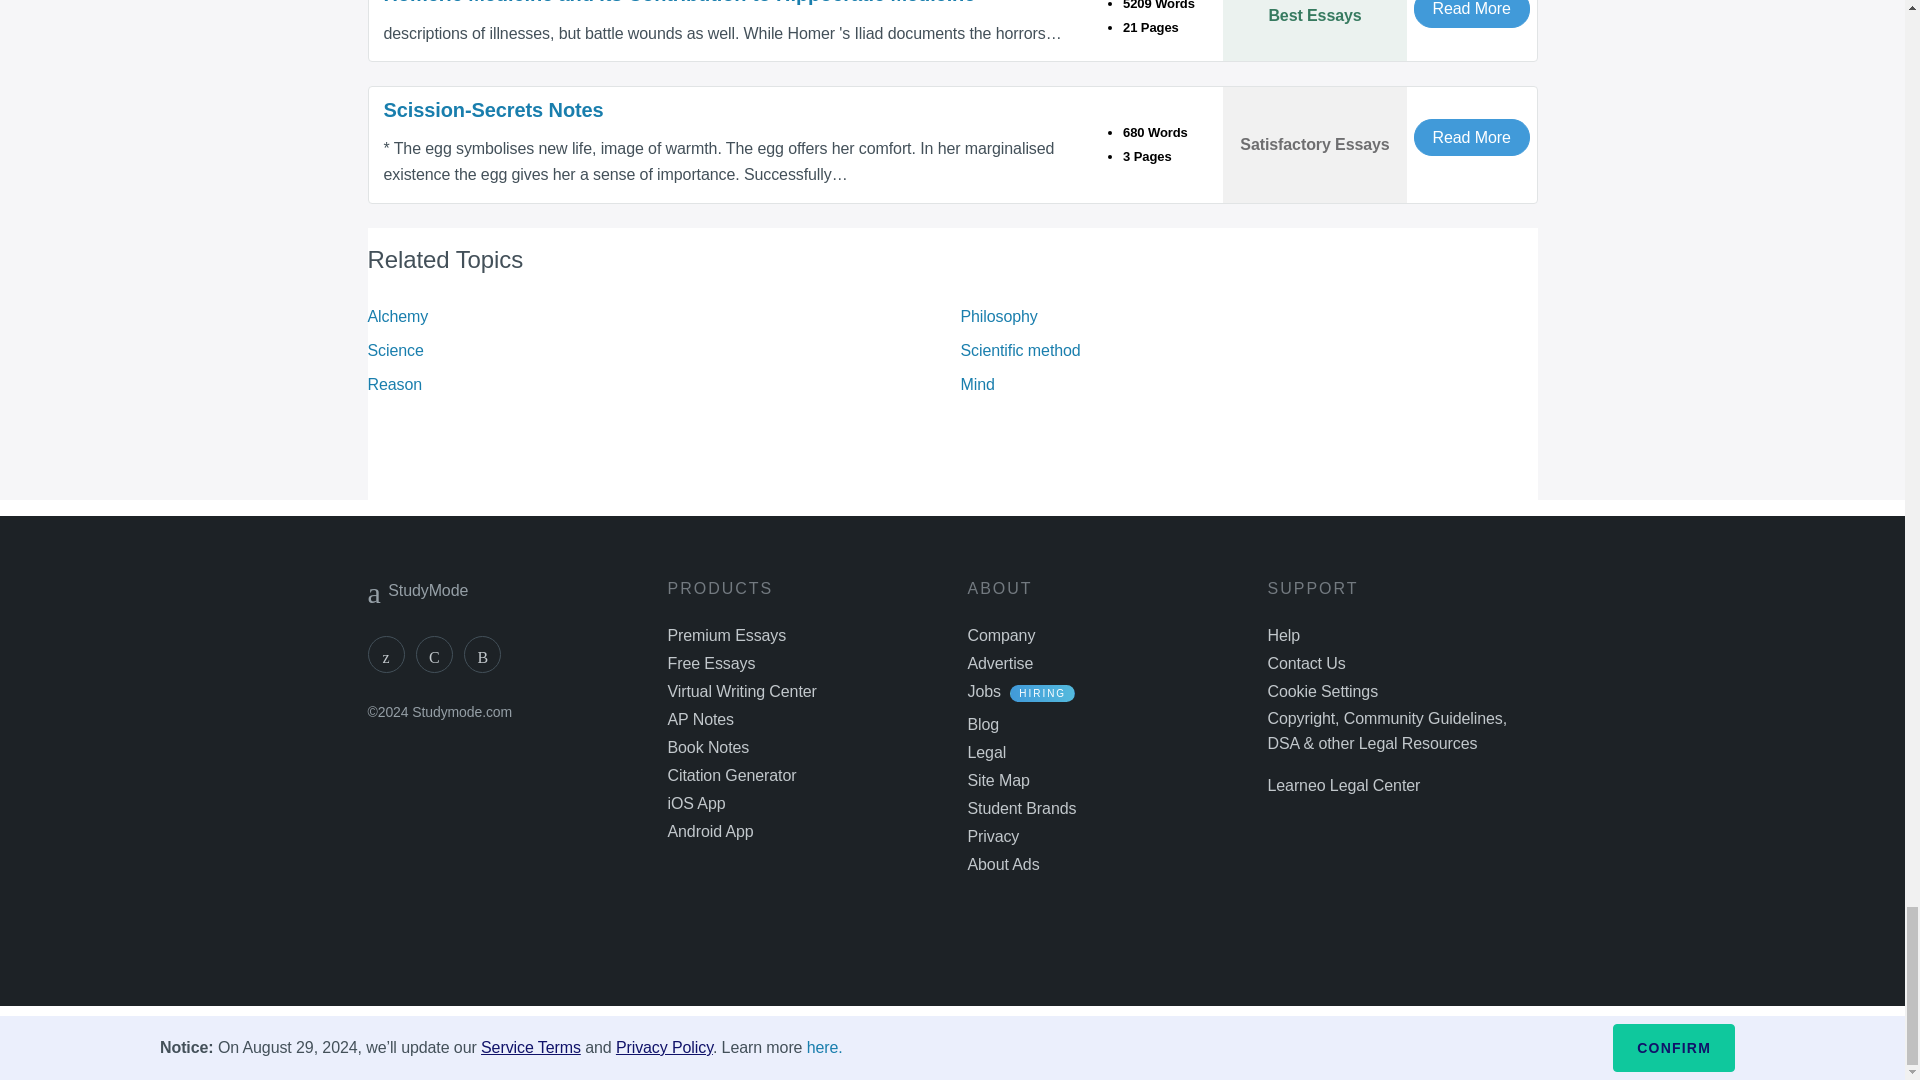  Describe the element at coordinates (396, 350) in the screenshot. I see `Science` at that location.